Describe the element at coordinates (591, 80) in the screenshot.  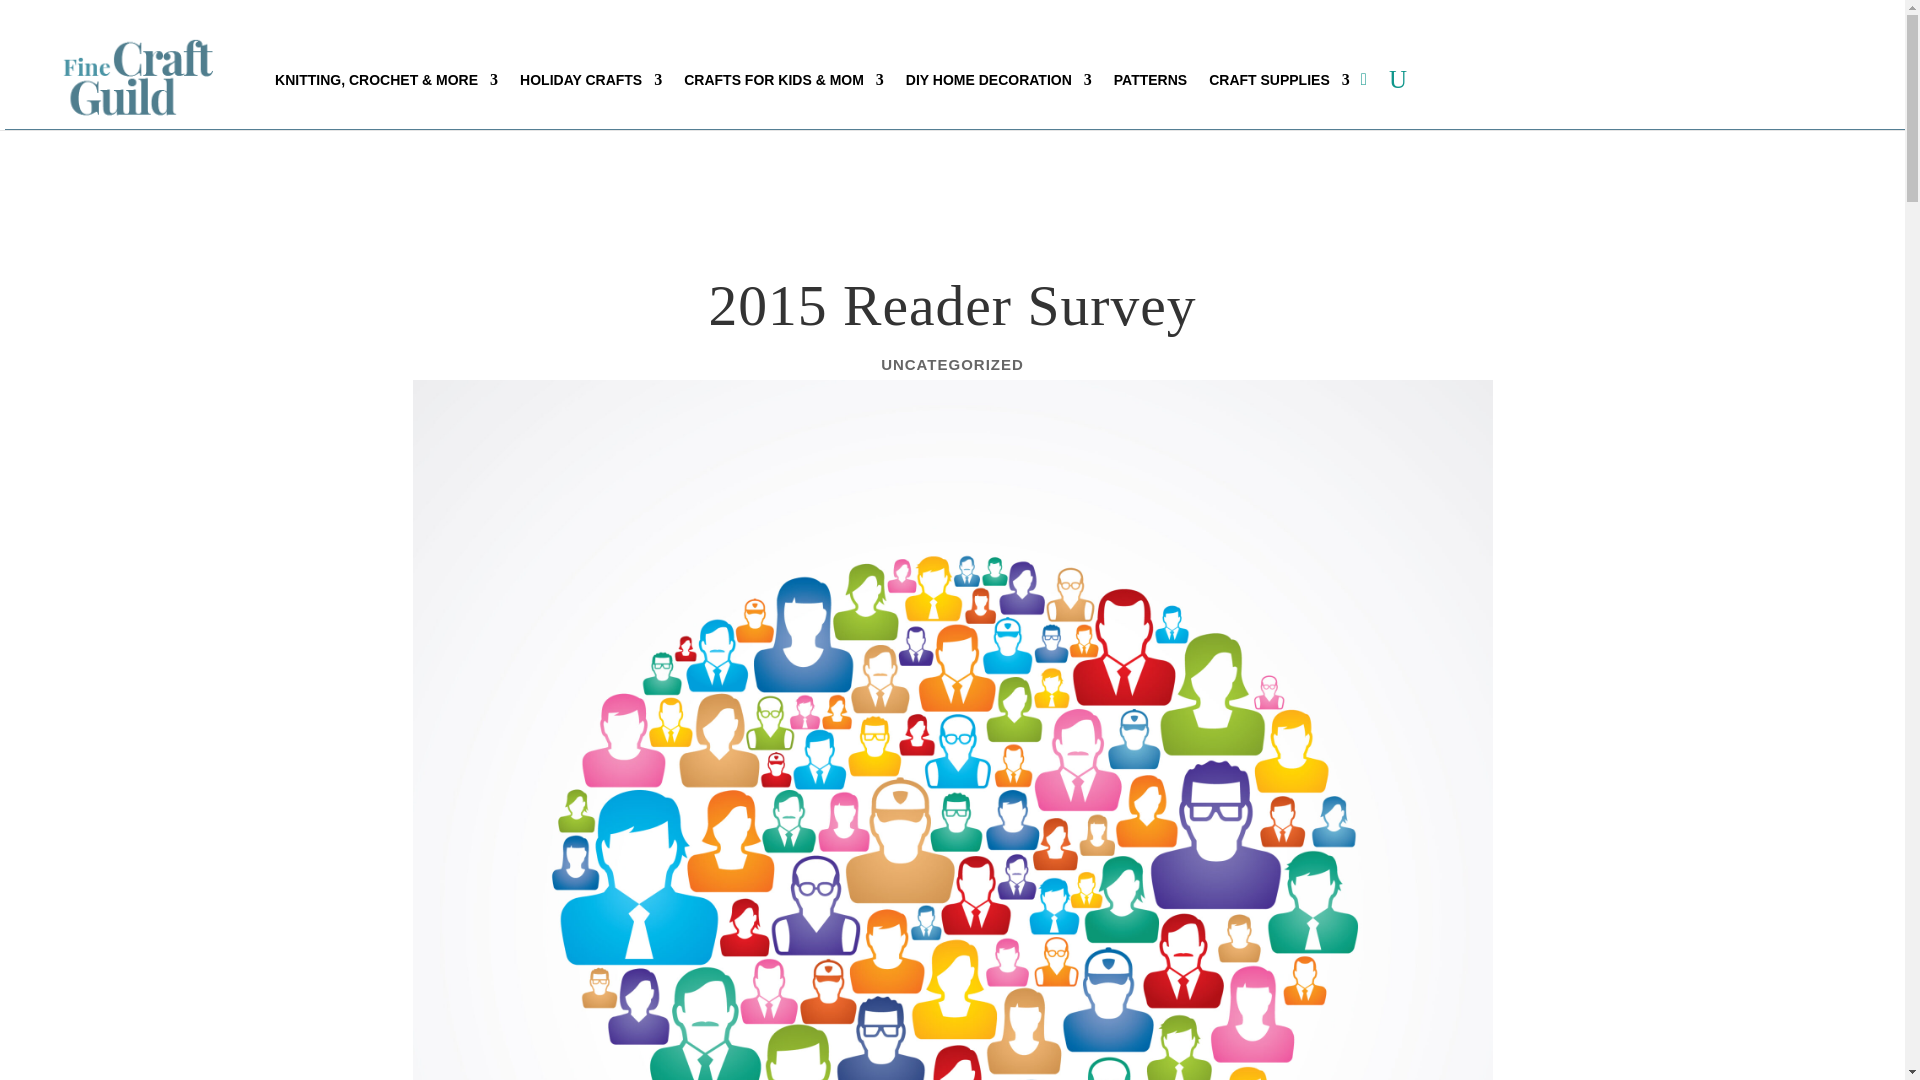
I see `HOLIDAY CRAFTS` at that location.